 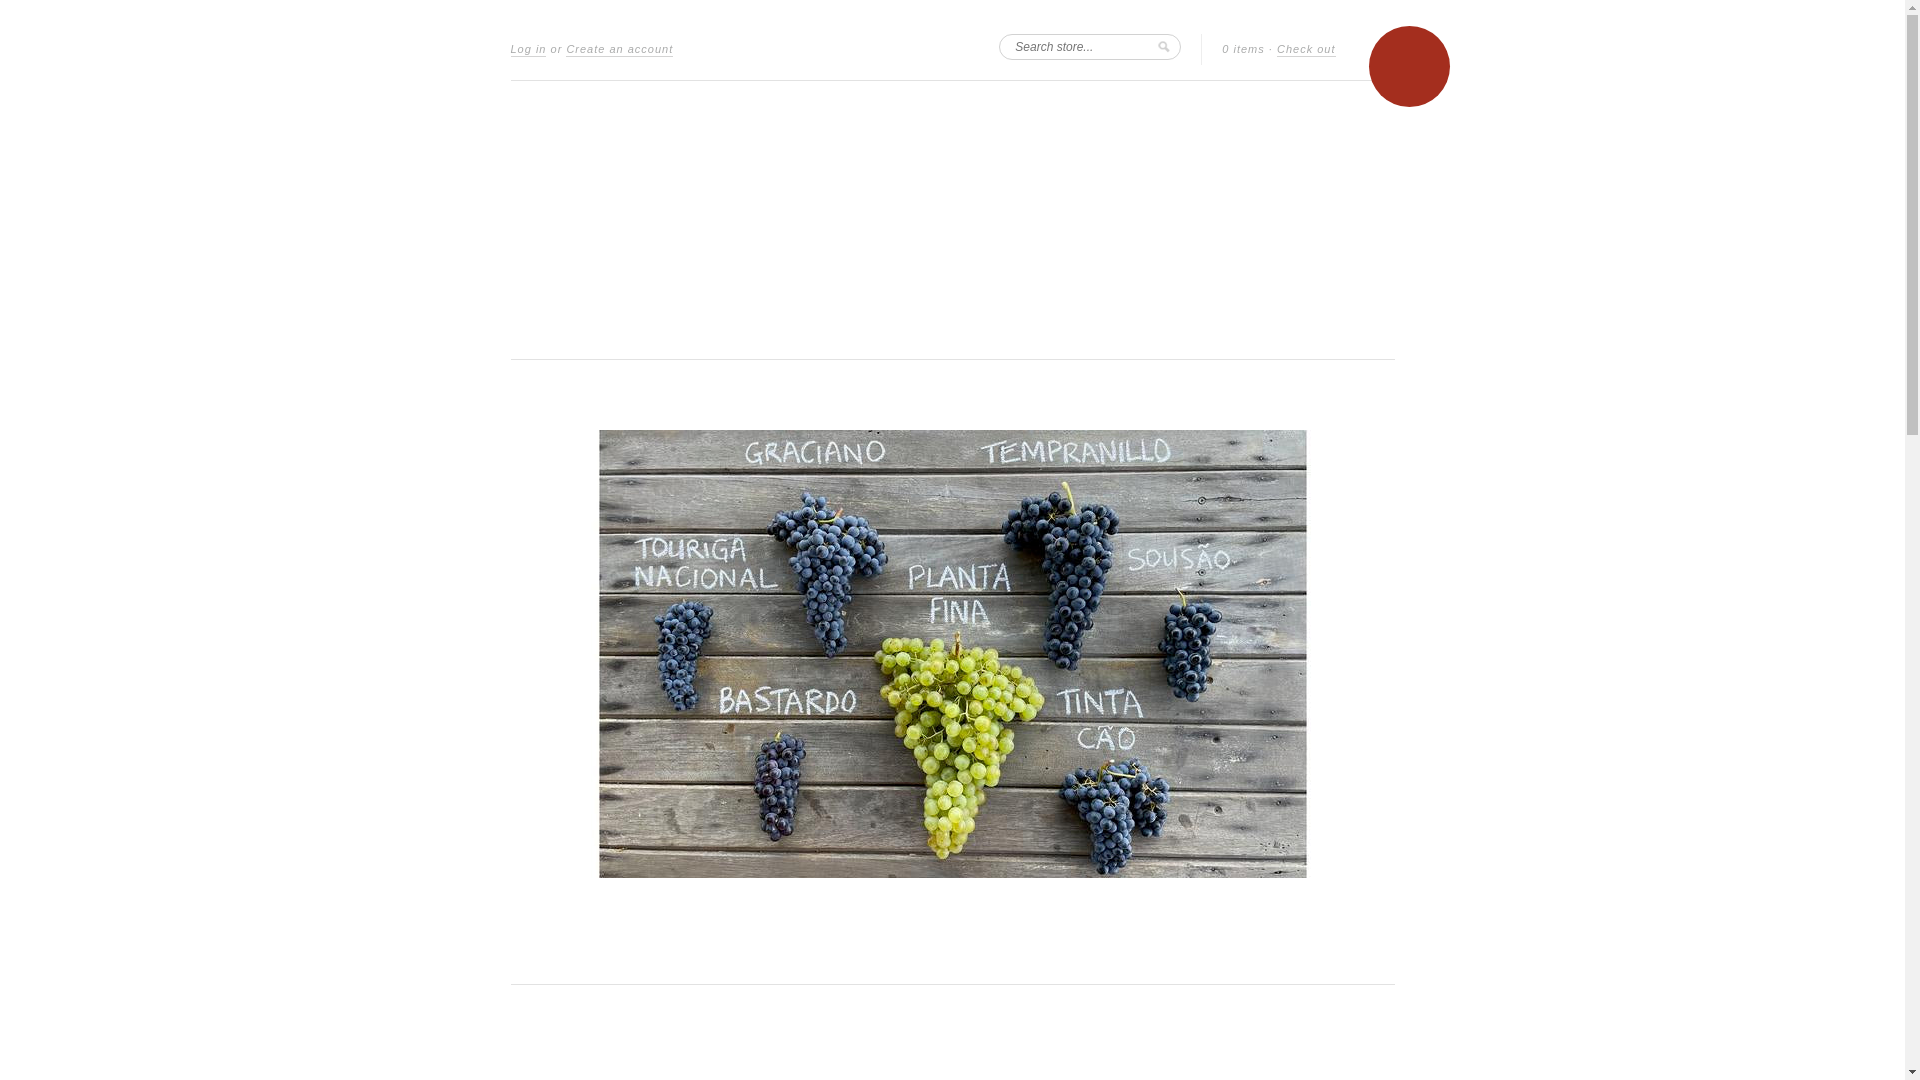 What do you see at coordinates (1243, 50) in the screenshot?
I see `0 items` at bounding box center [1243, 50].